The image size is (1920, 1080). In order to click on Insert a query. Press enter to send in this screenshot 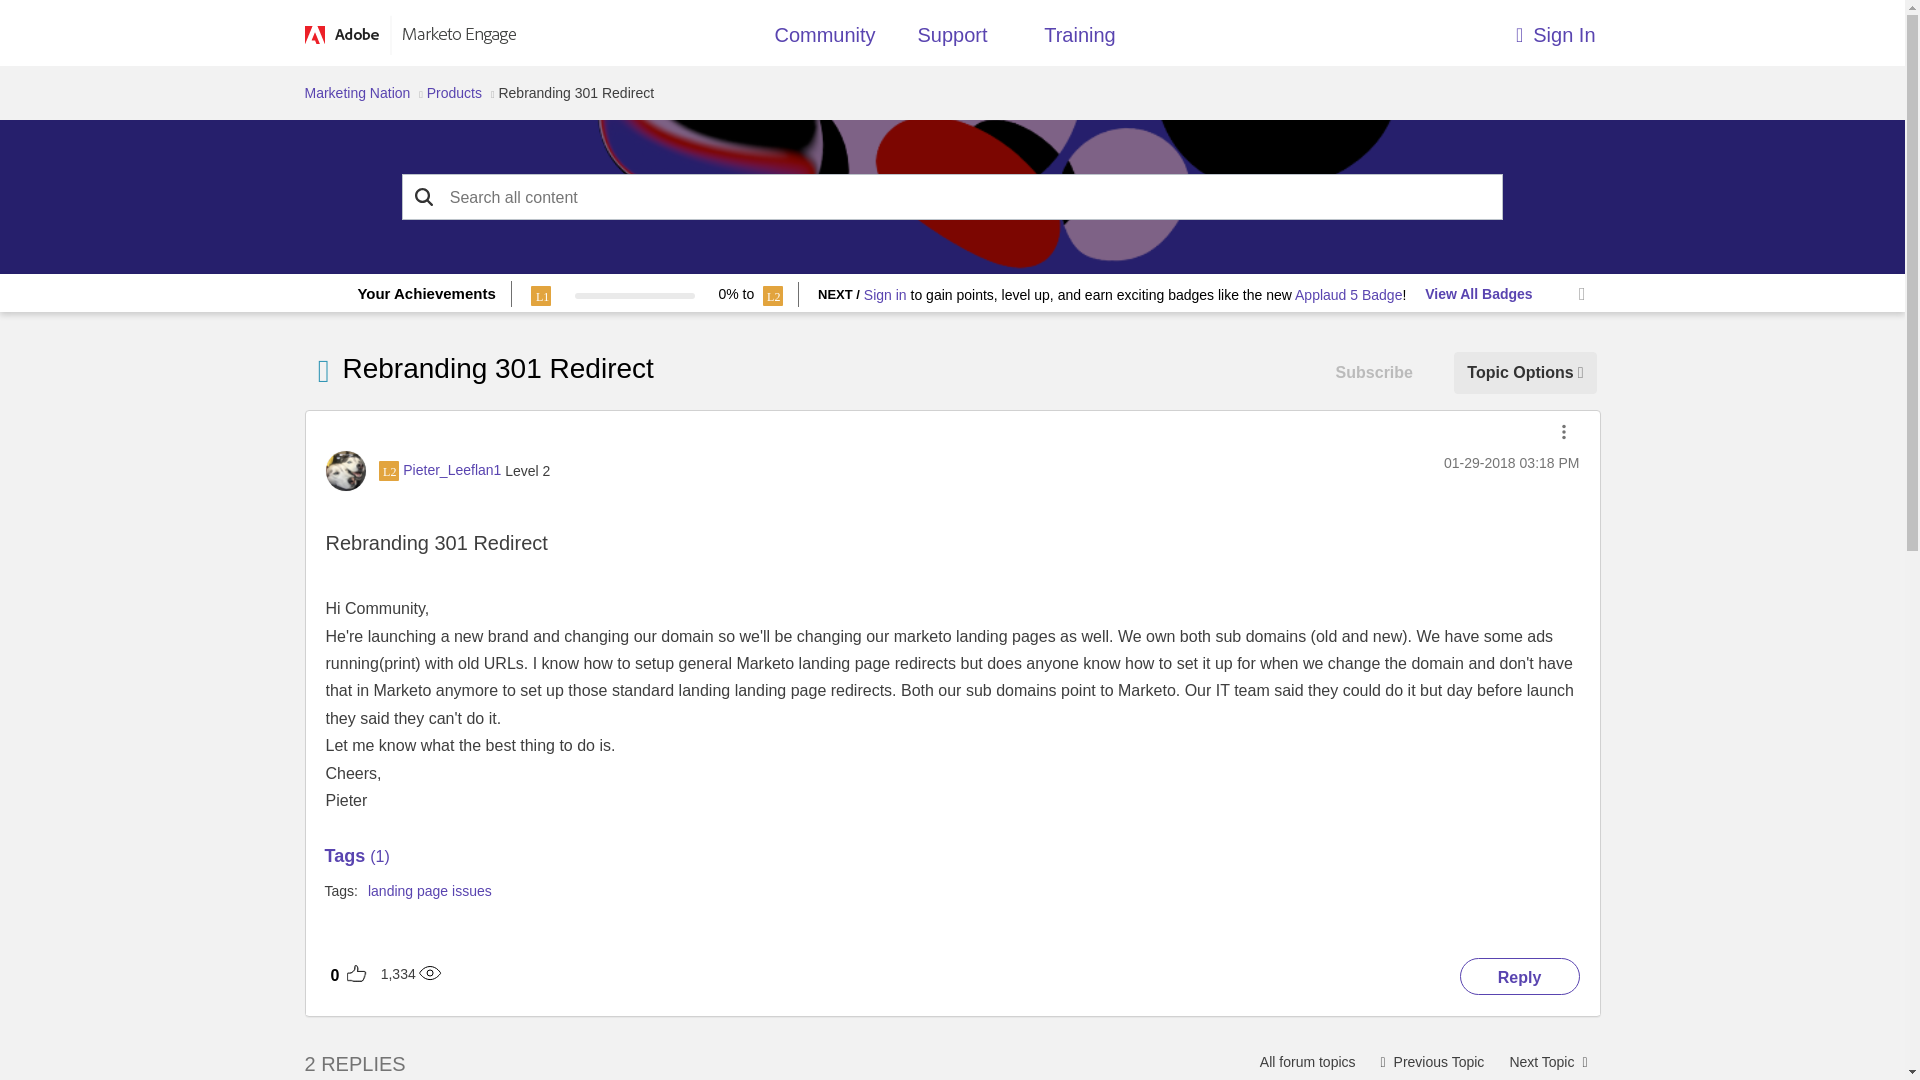, I will do `click(953, 198)`.